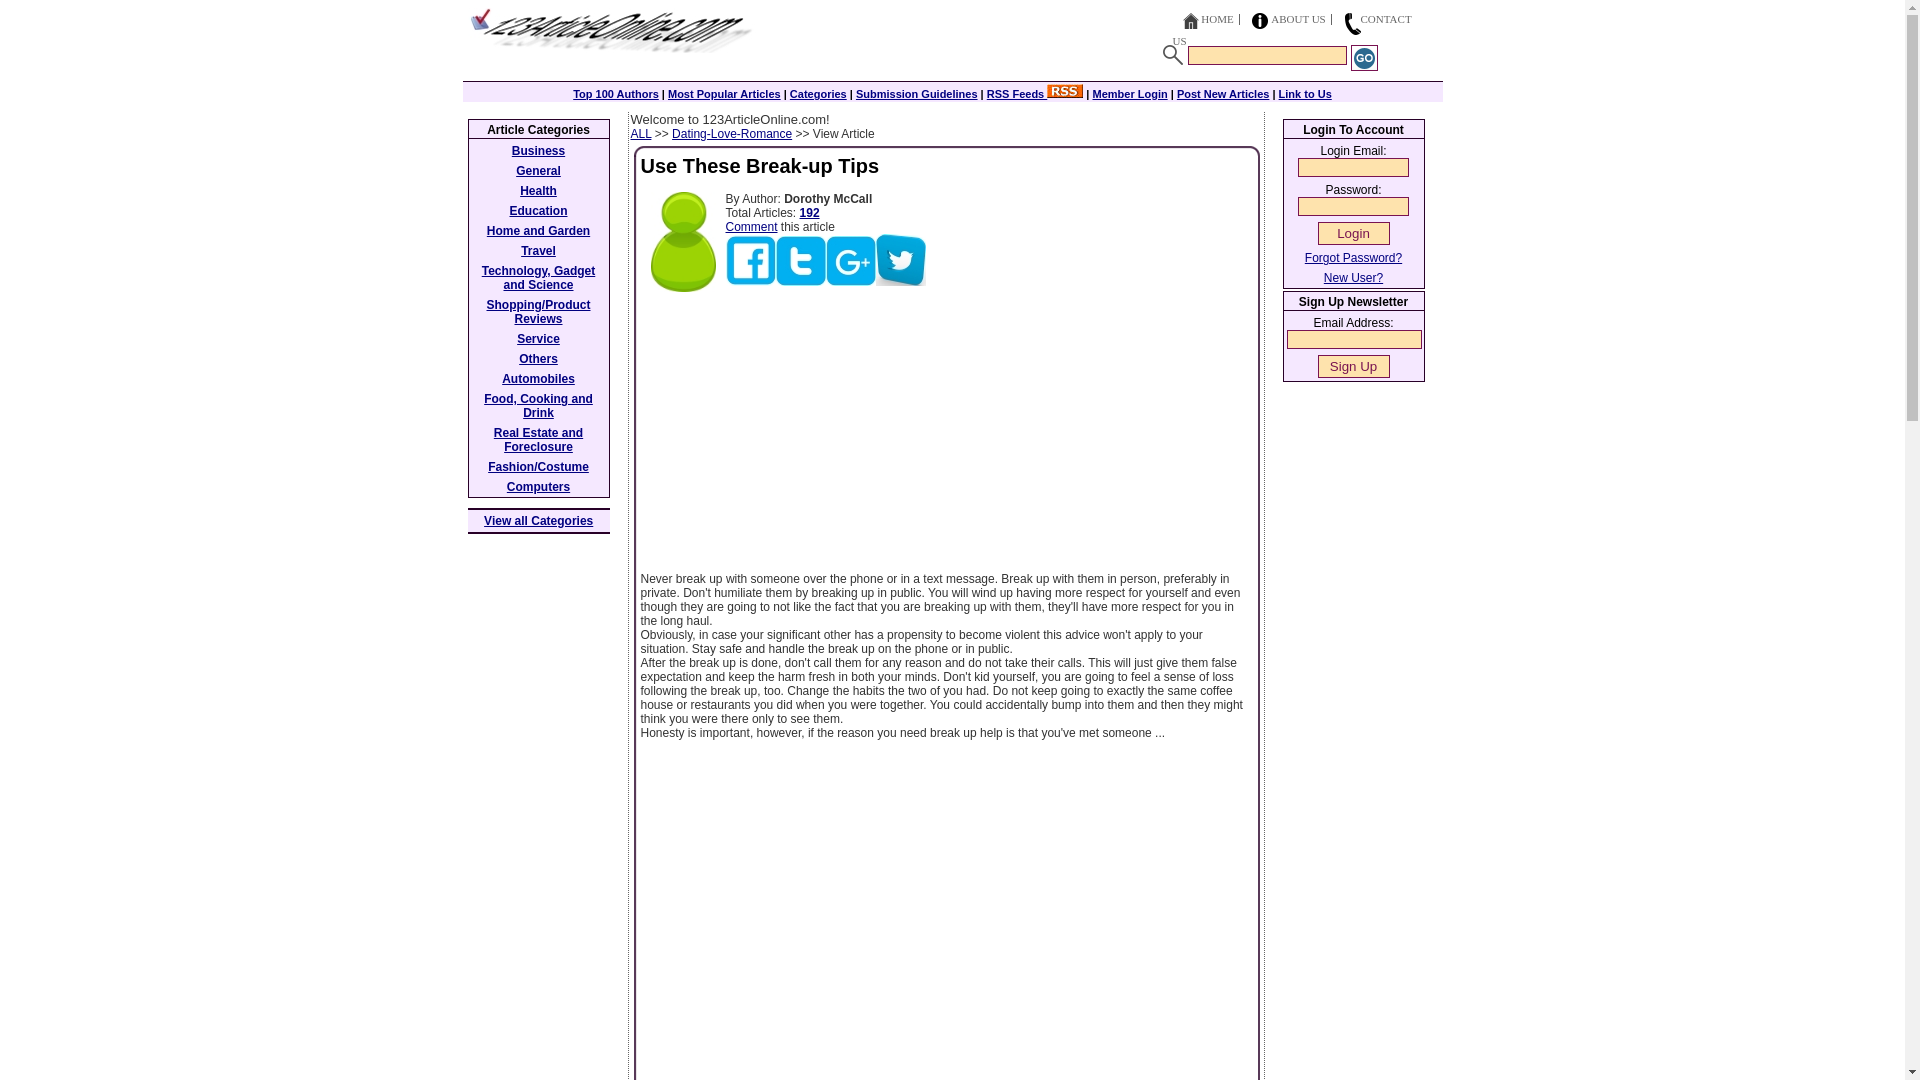 This screenshot has width=1920, height=1080. What do you see at coordinates (640, 134) in the screenshot?
I see `ALL` at bounding box center [640, 134].